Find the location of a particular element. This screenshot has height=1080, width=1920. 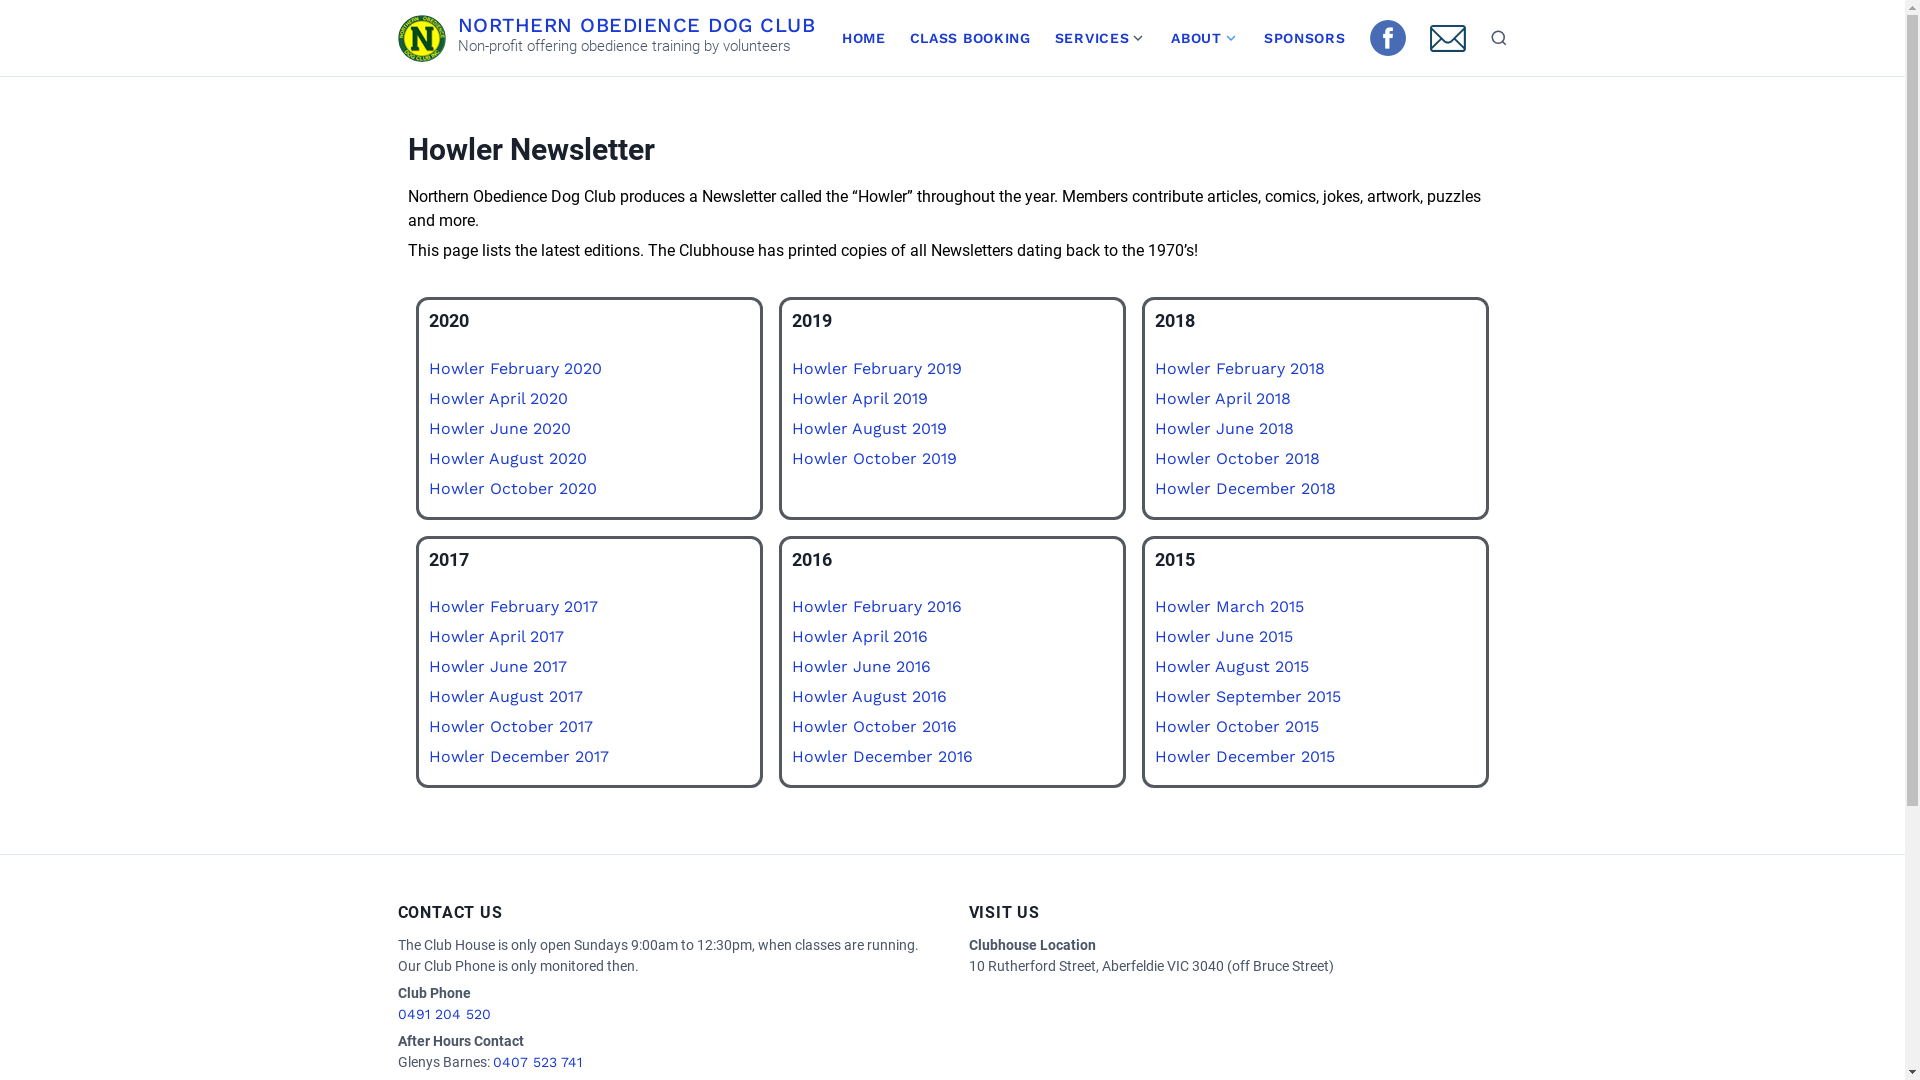

SERVICES is located at coordinates (1086, 38).